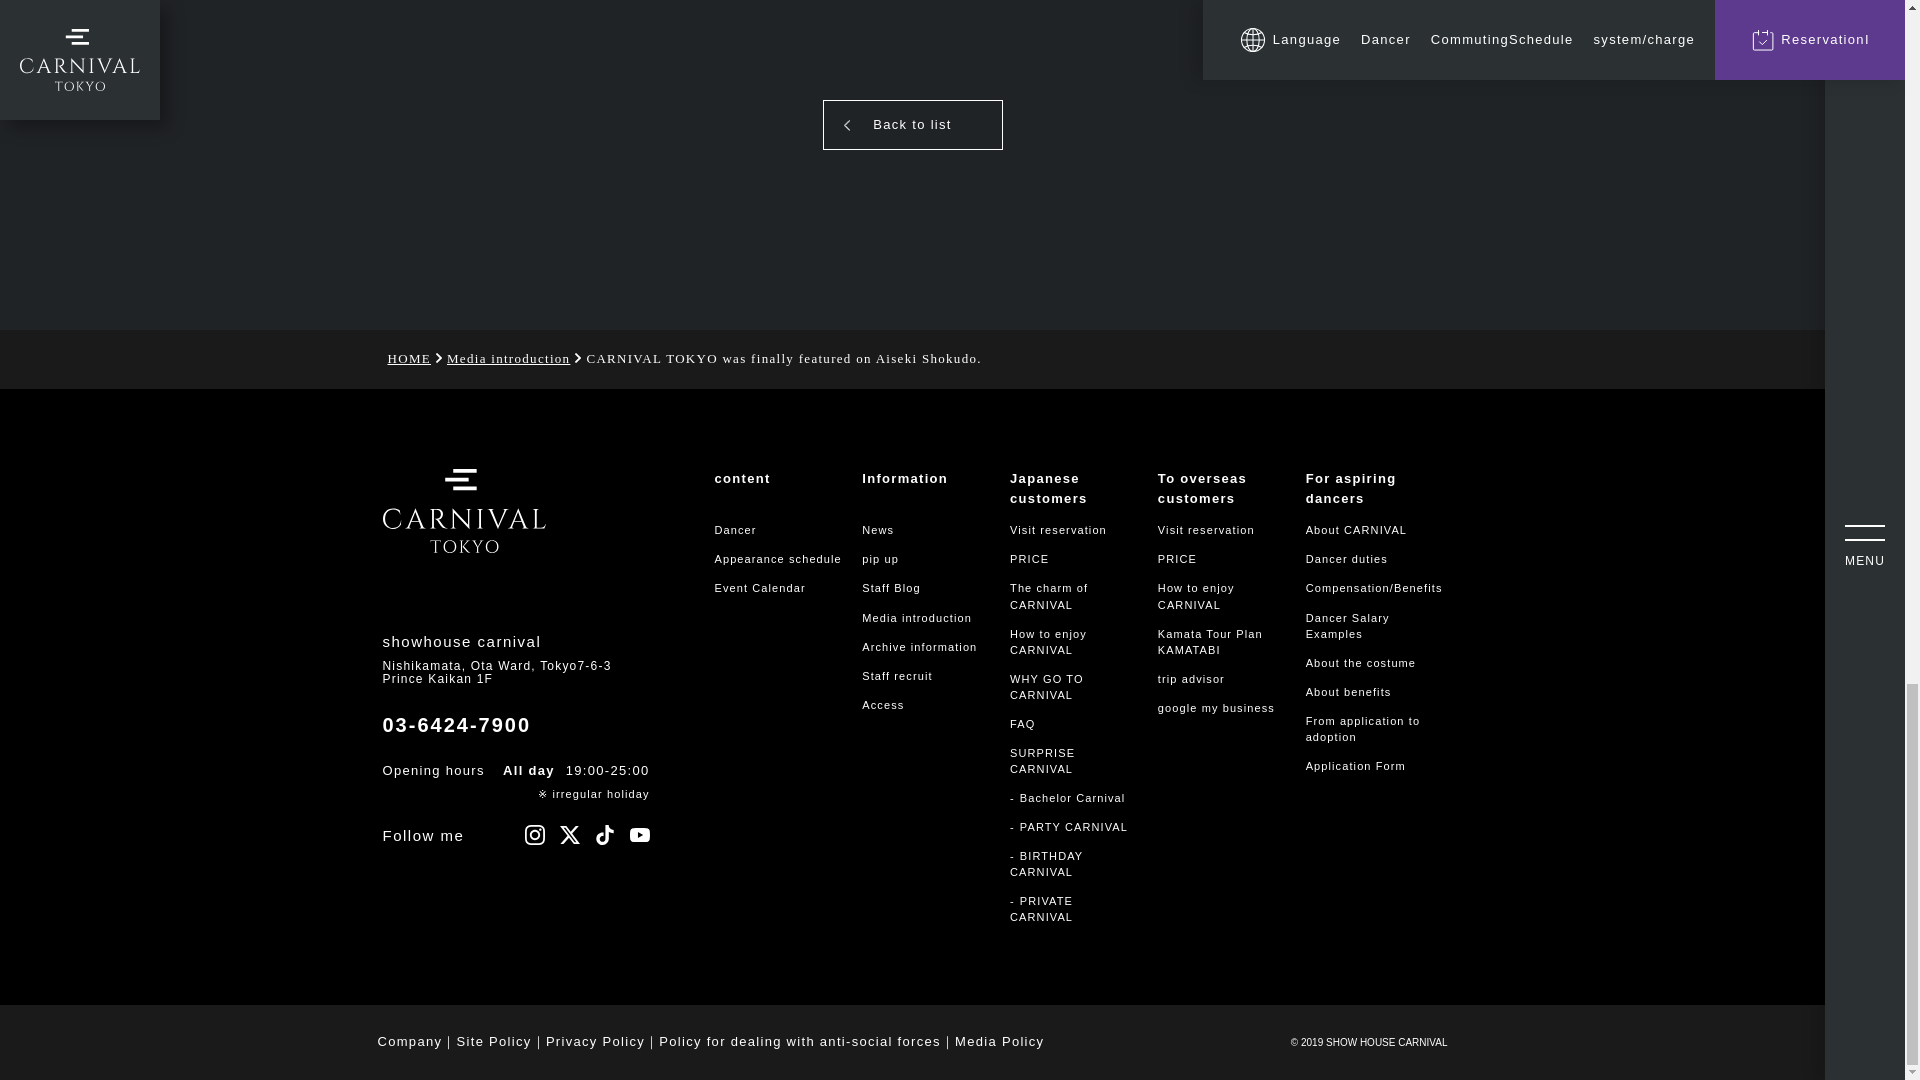 The width and height of the screenshot is (1920, 1080). Describe the element at coordinates (777, 558) in the screenshot. I see `Appearance schedule` at that location.